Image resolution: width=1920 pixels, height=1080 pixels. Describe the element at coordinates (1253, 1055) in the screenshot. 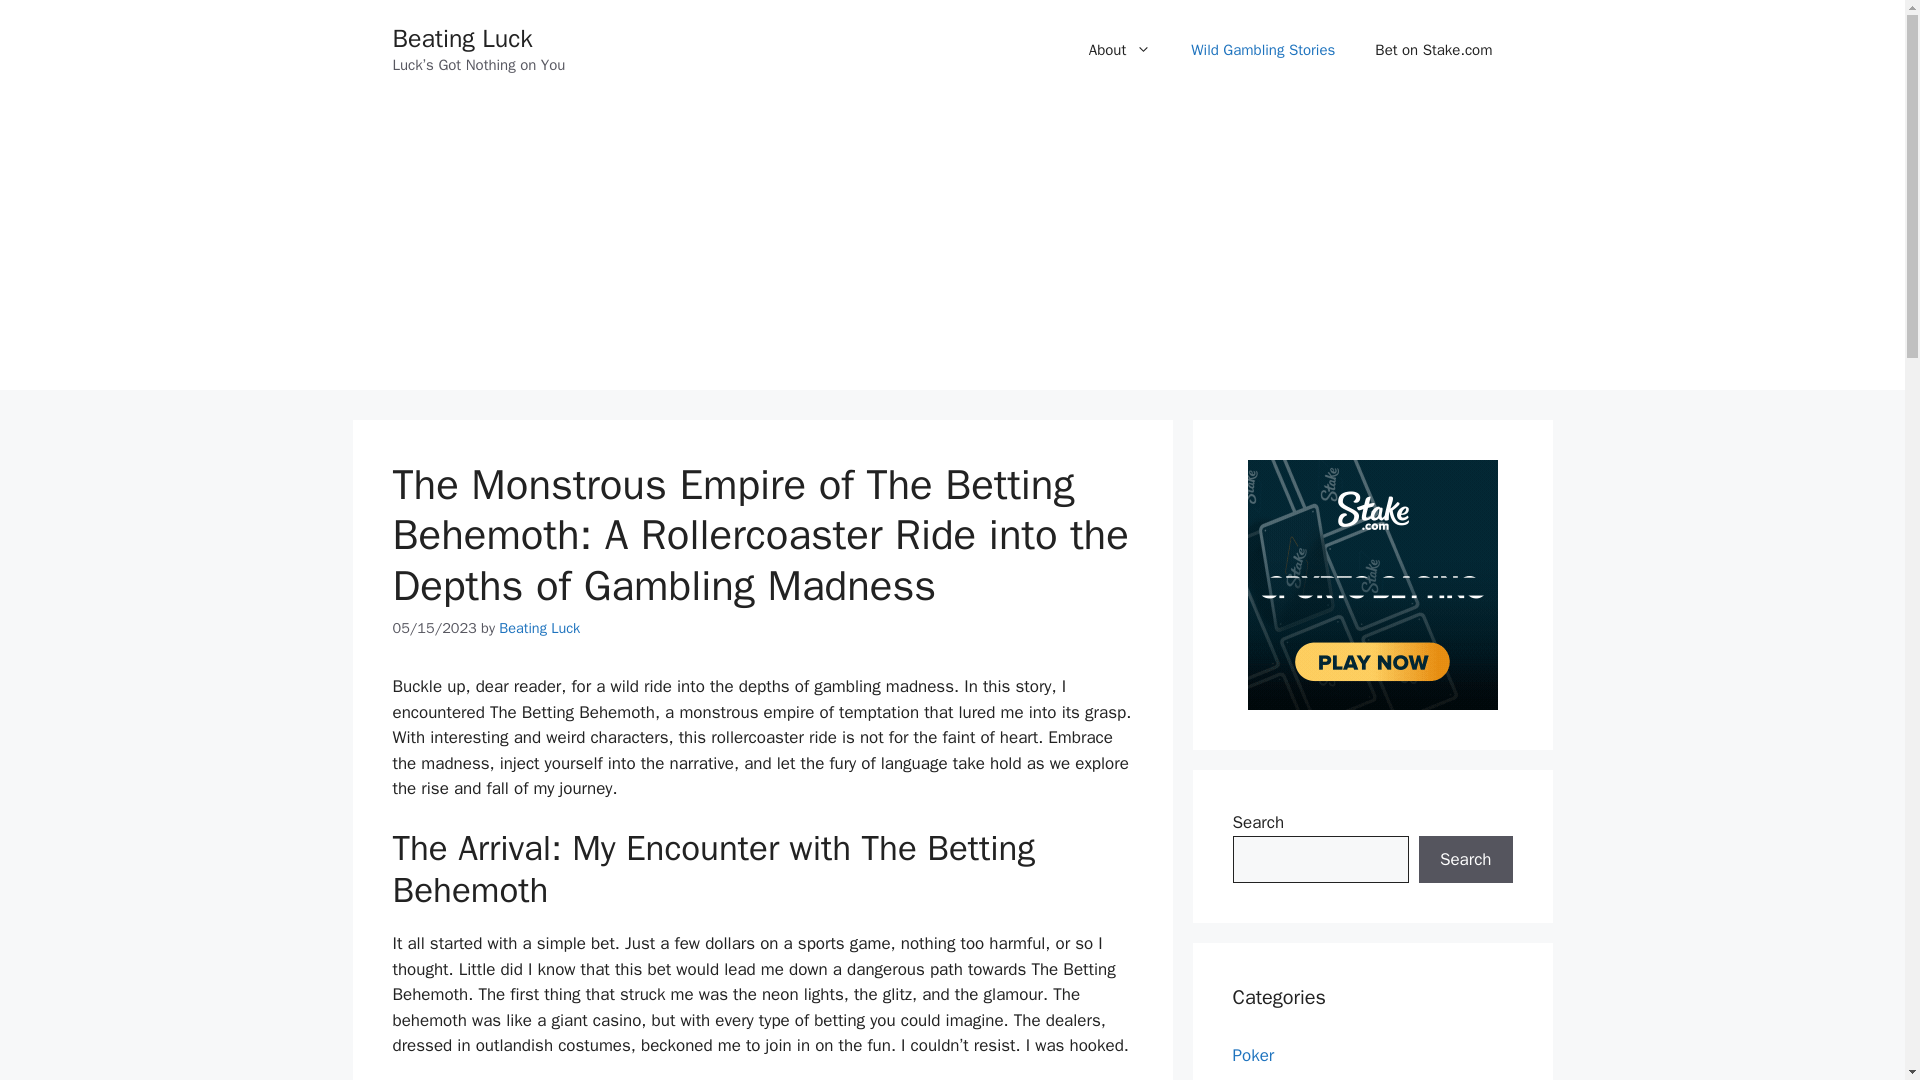

I see `Poker` at that location.